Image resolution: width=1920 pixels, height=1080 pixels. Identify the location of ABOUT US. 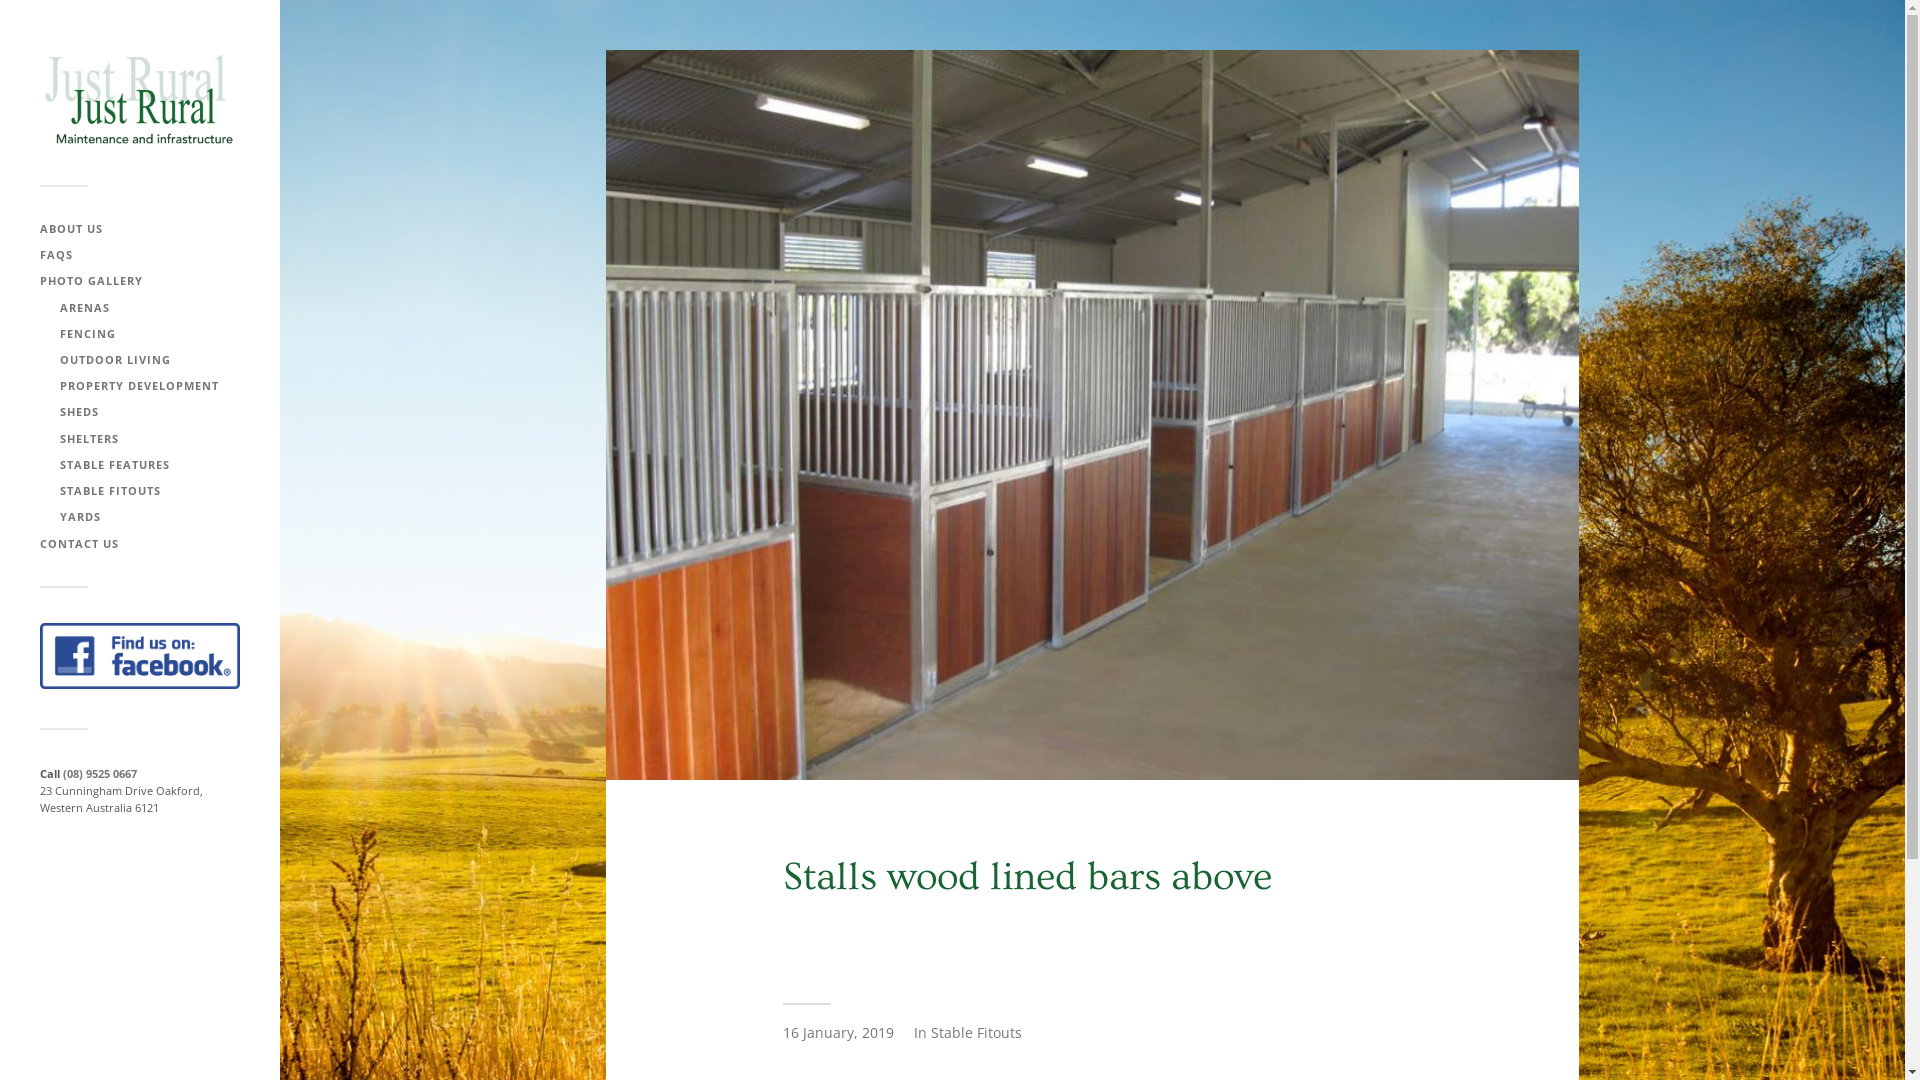
(72, 228).